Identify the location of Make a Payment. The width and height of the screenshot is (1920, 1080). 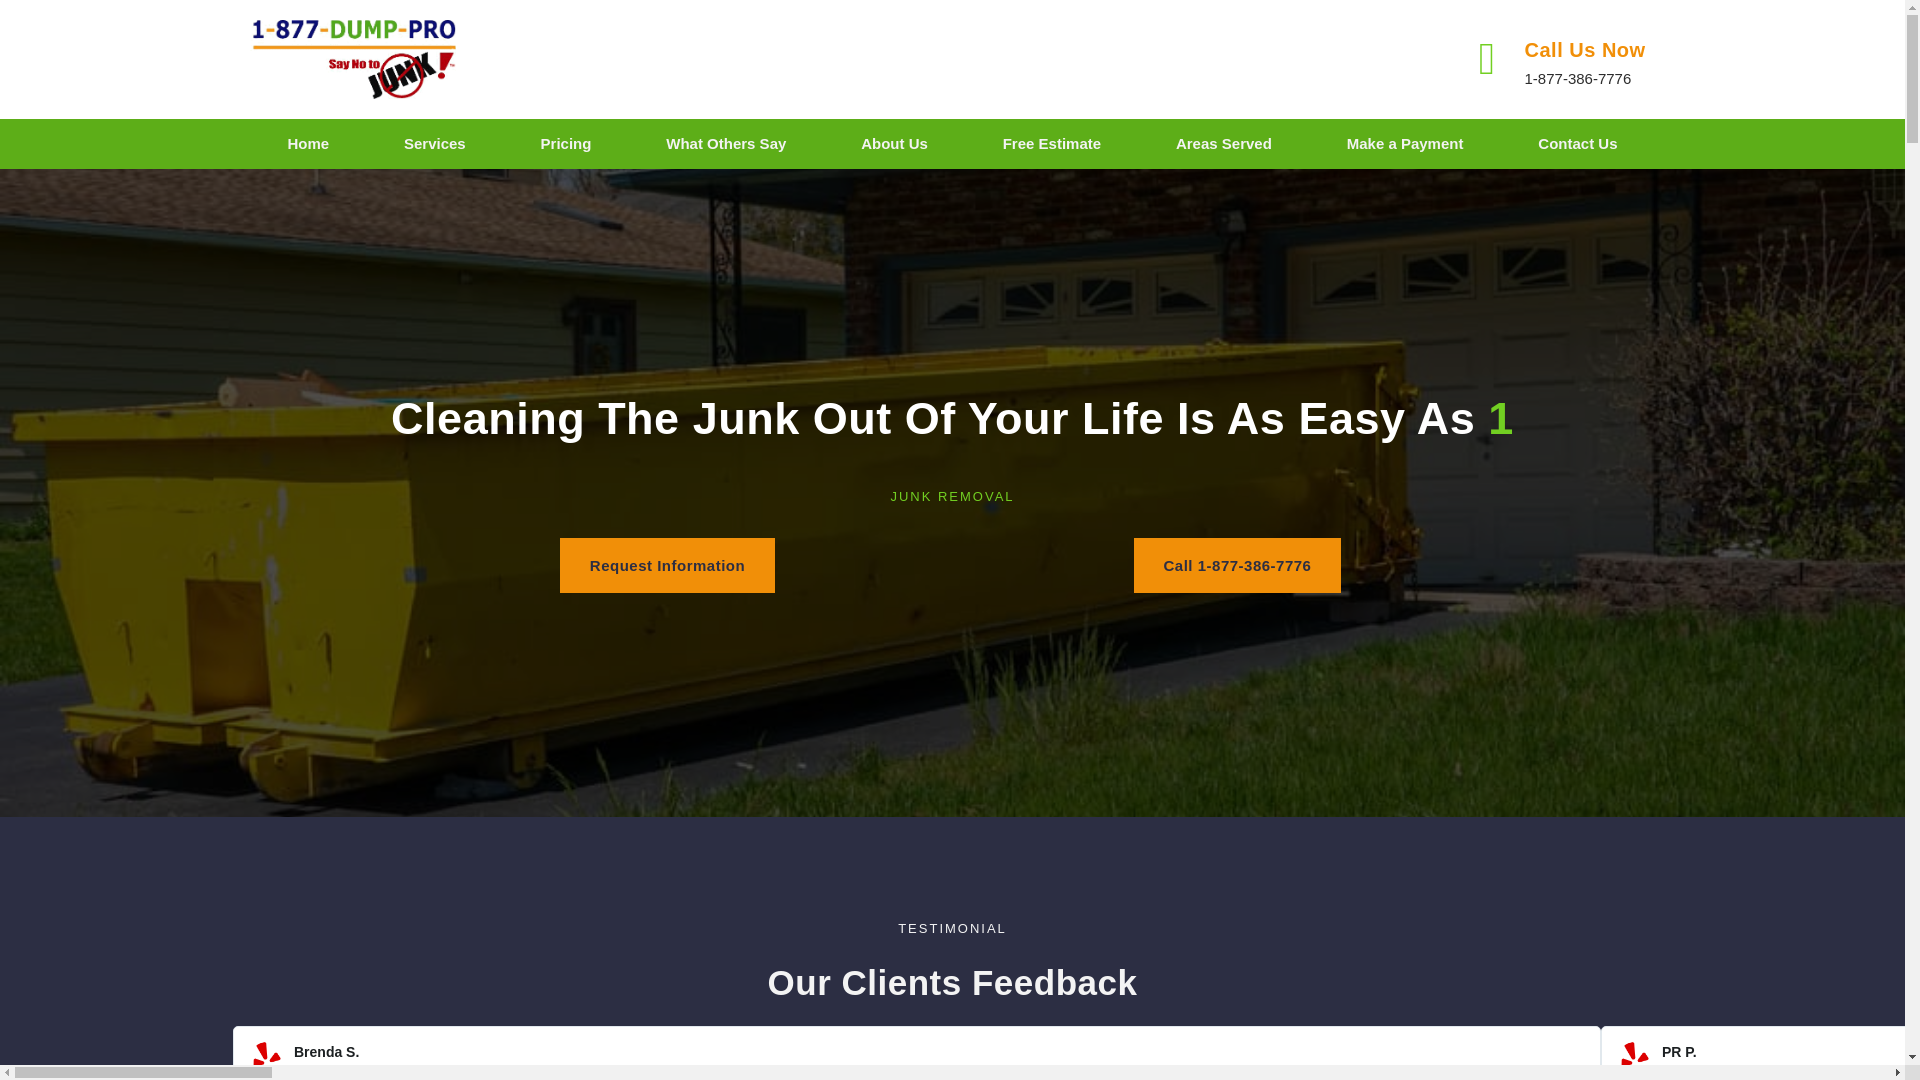
(1405, 144).